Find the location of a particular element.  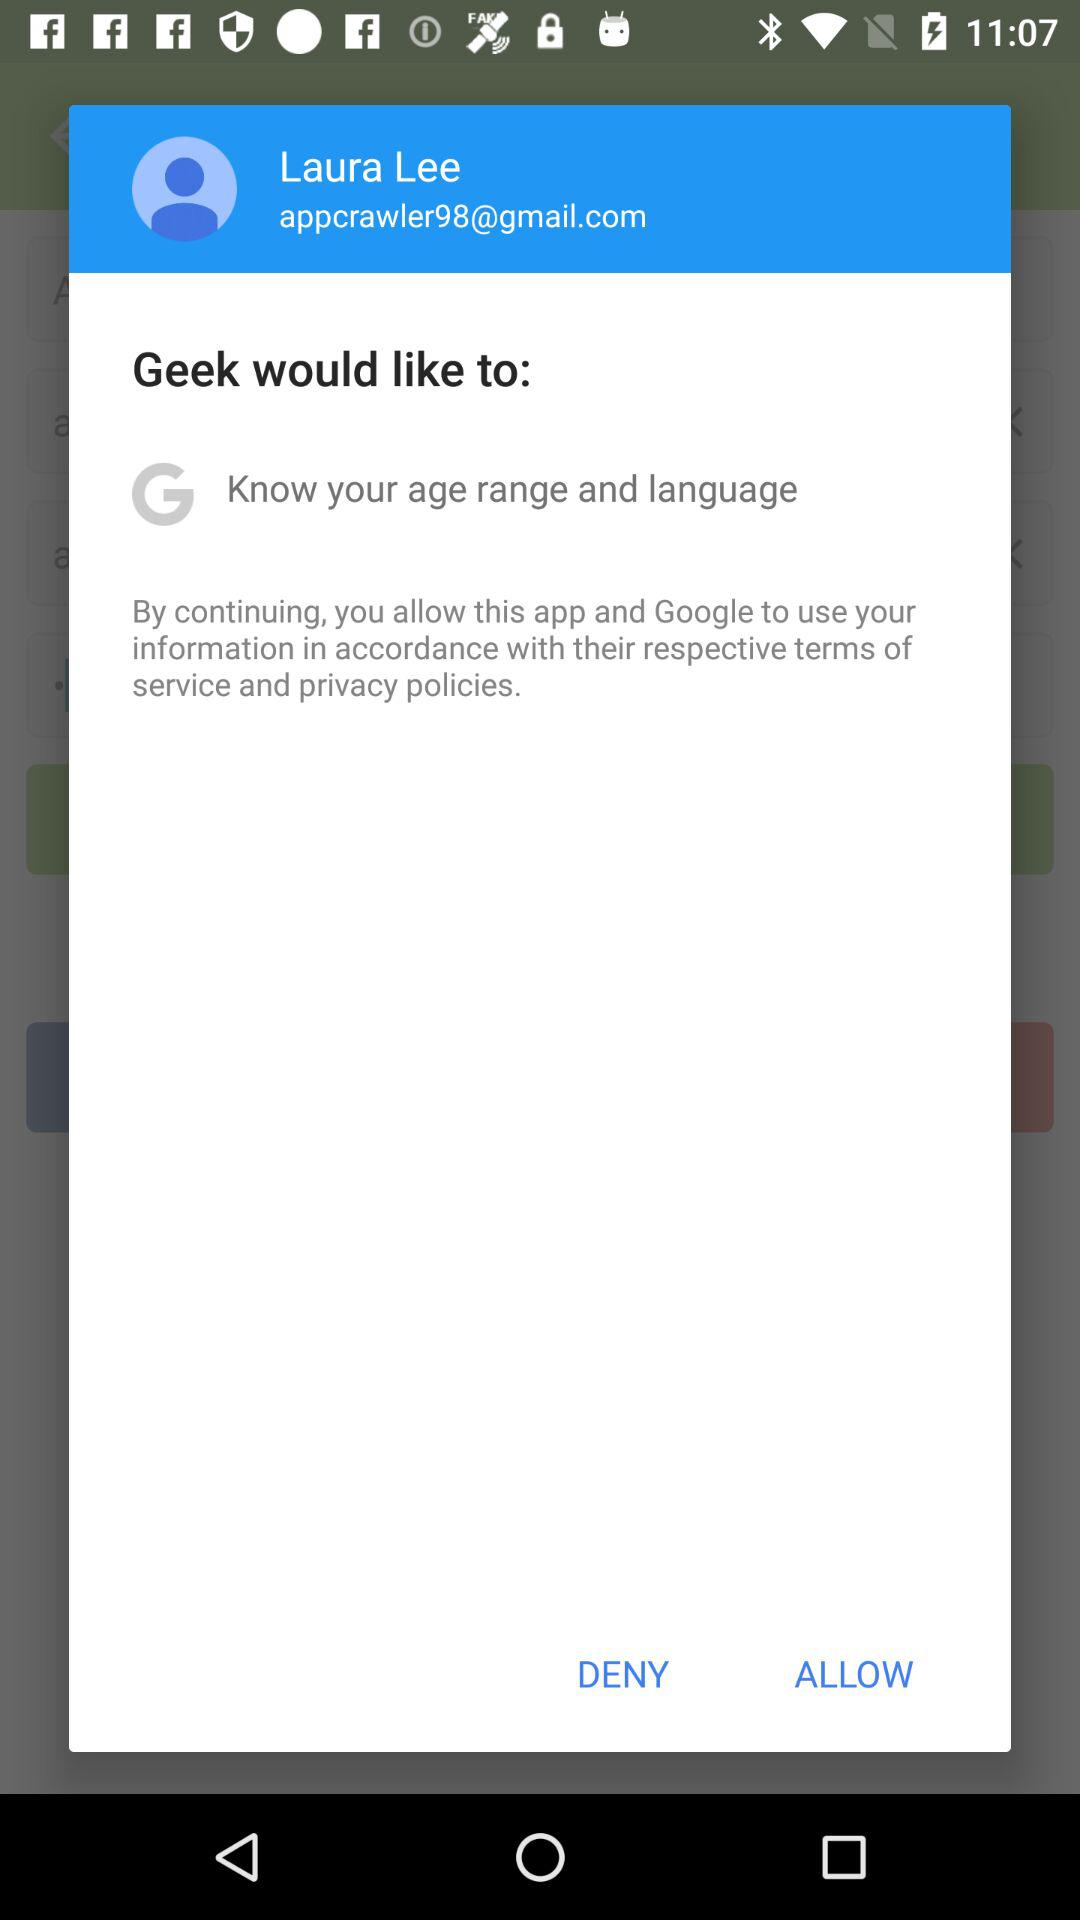

turn off icon above the by continuing you item is located at coordinates (512, 487).